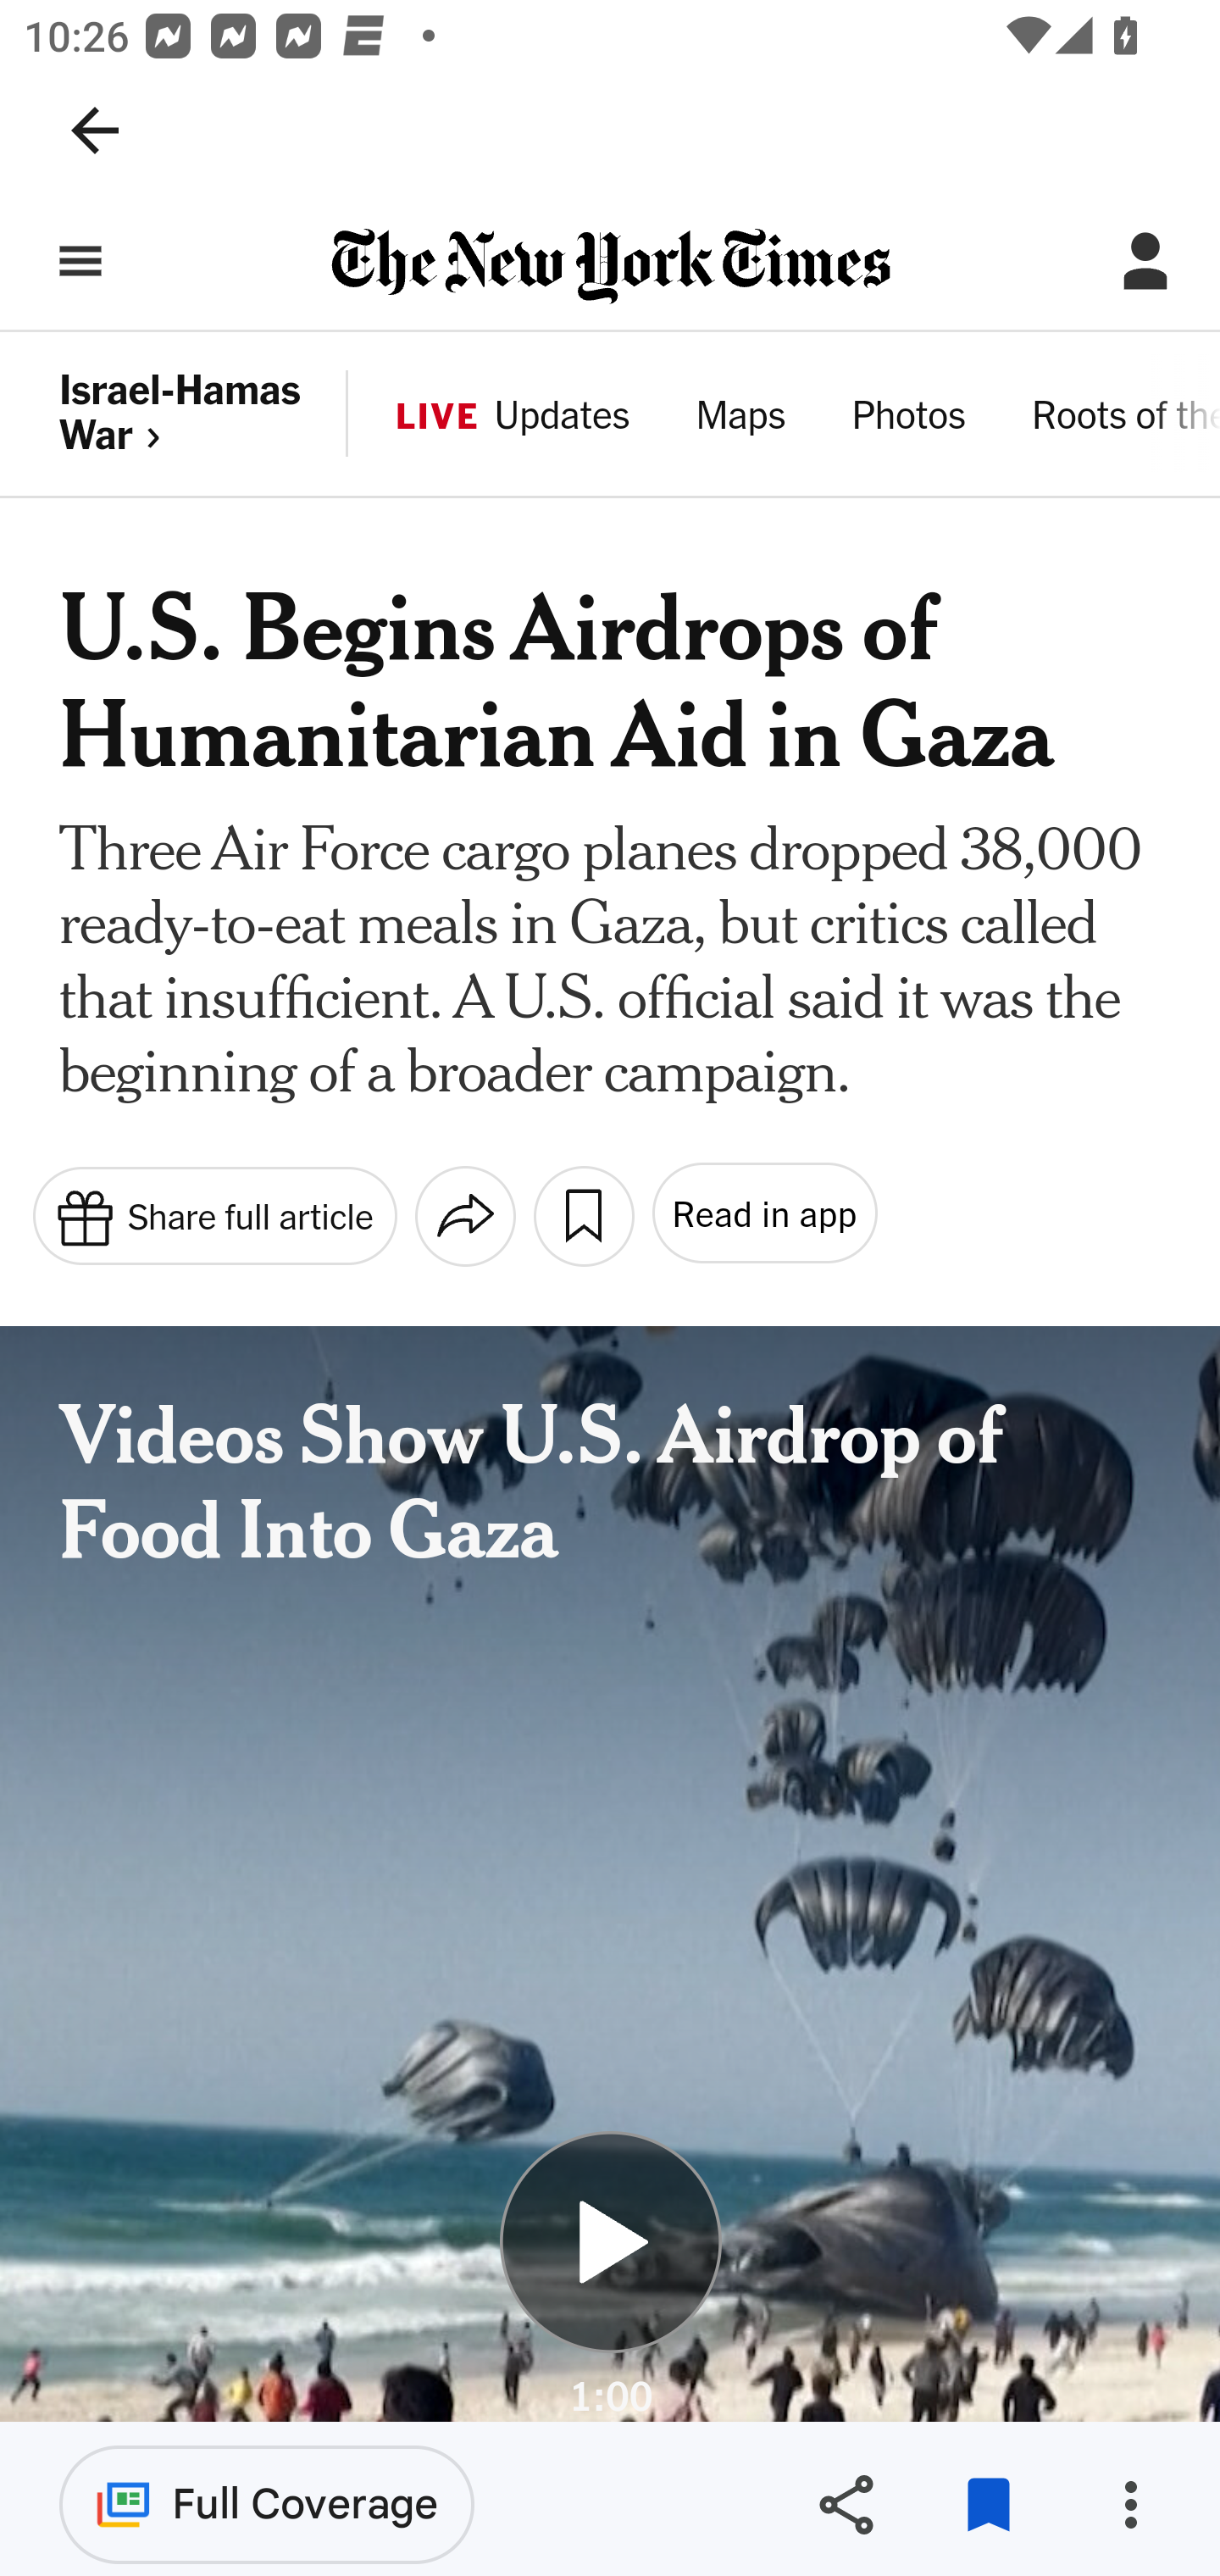  What do you see at coordinates (465, 1215) in the screenshot?
I see `More sharing options ...` at bounding box center [465, 1215].